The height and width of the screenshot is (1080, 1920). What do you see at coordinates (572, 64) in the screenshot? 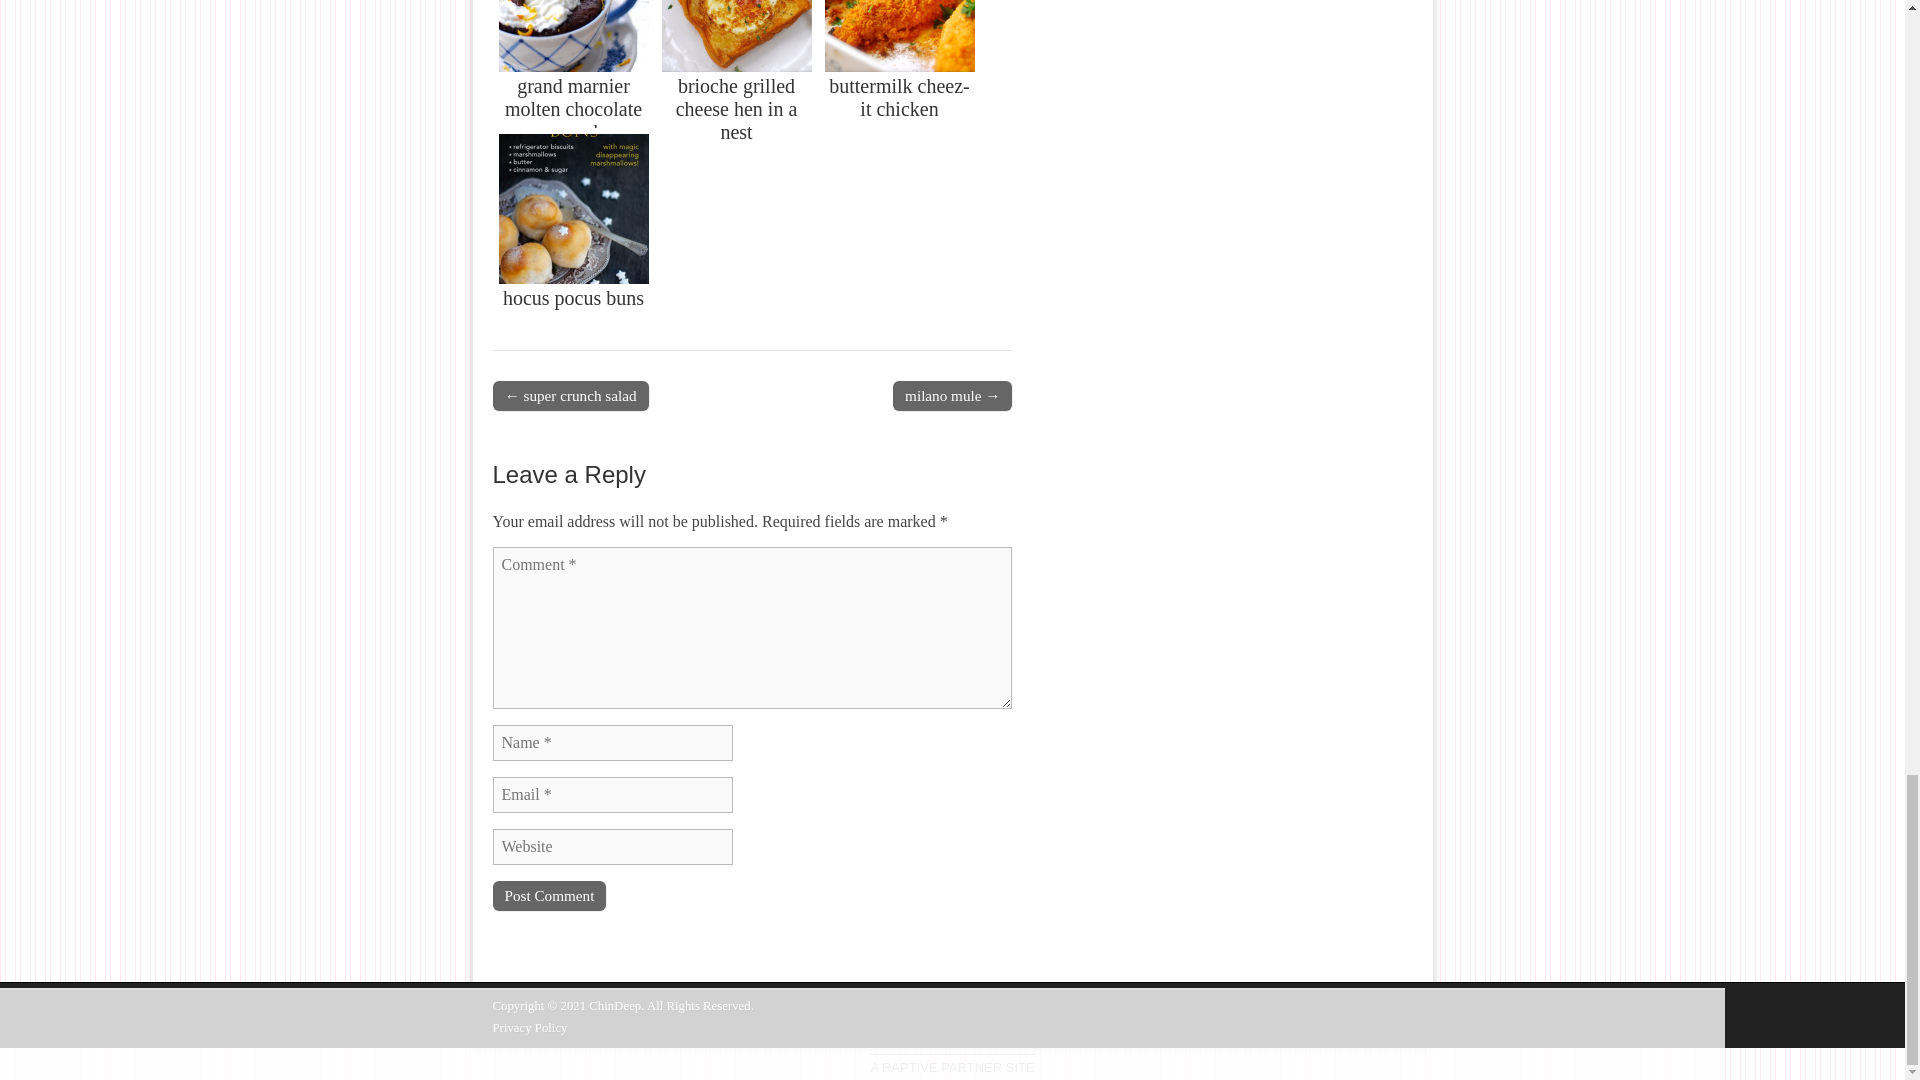
I see `grand marnier molten chocolate mug cake` at bounding box center [572, 64].